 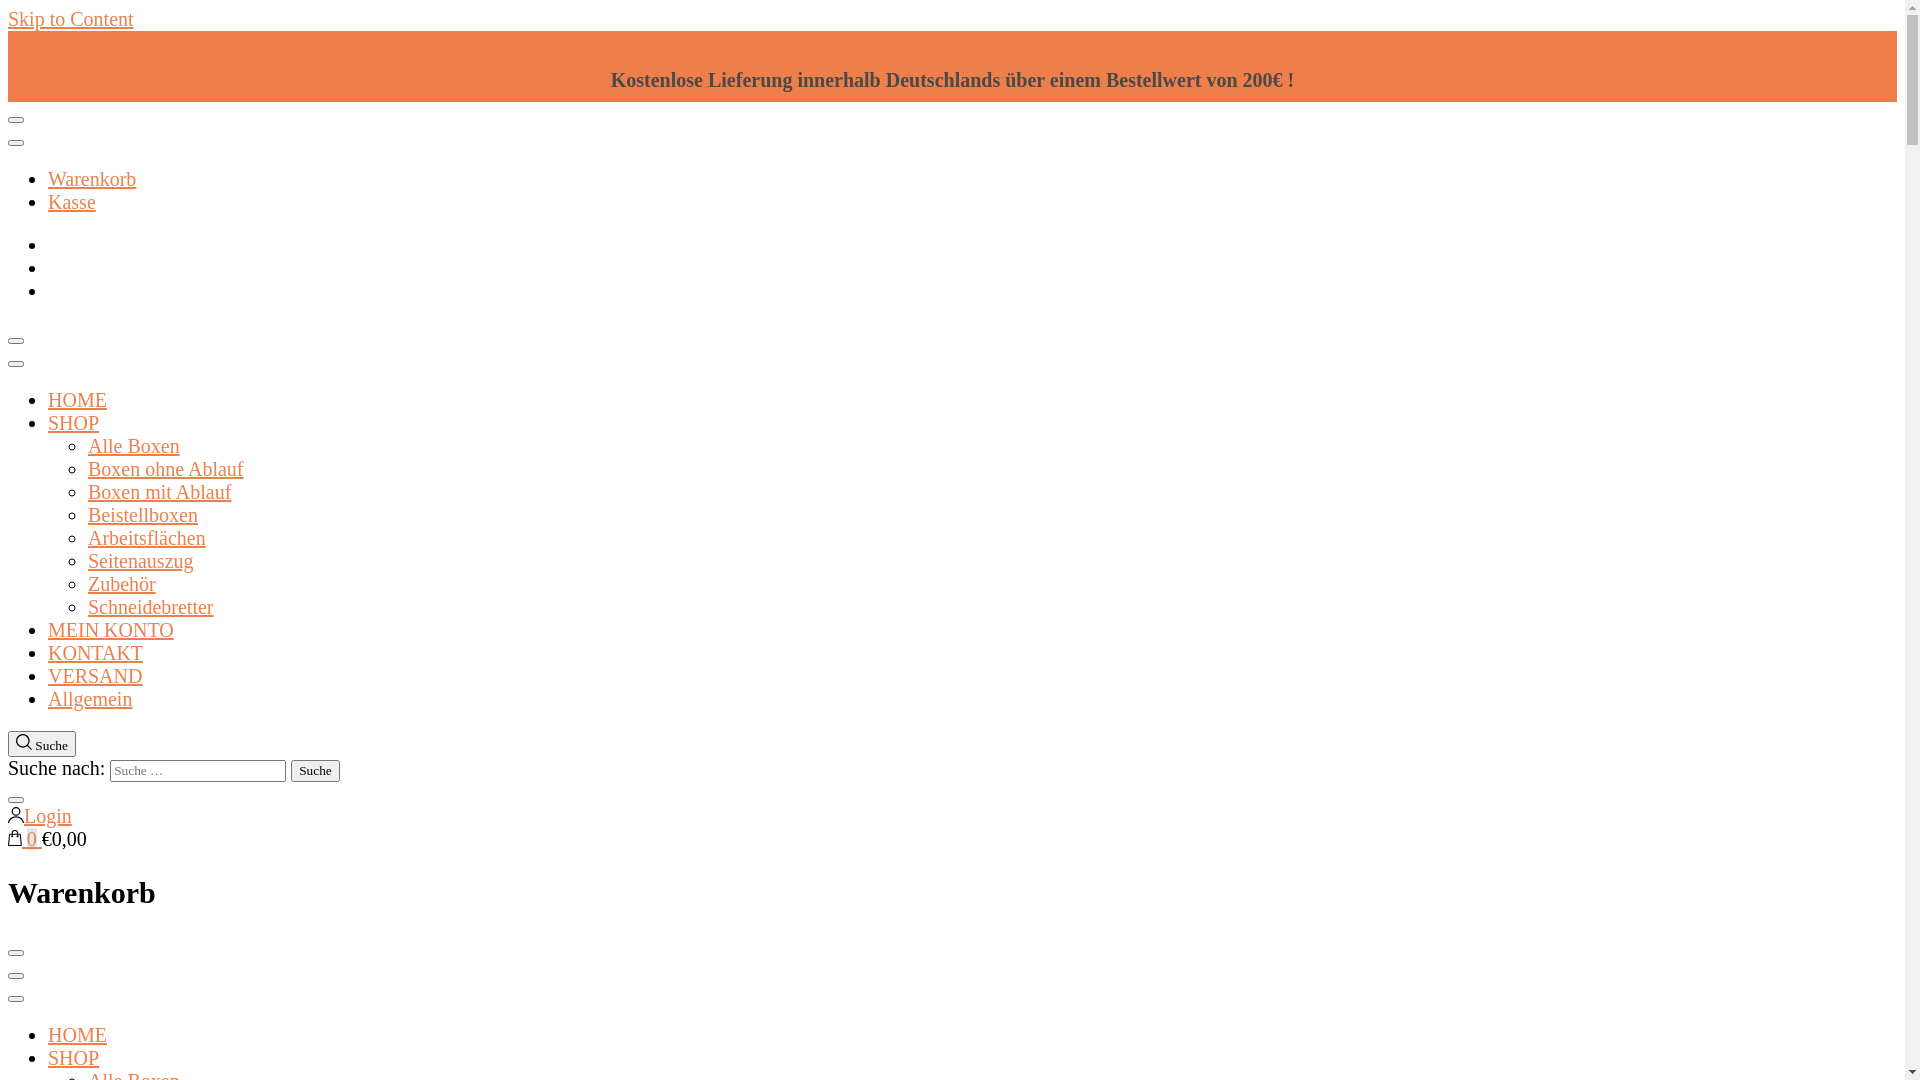 I want to click on Allgemein, so click(x=90, y=699).